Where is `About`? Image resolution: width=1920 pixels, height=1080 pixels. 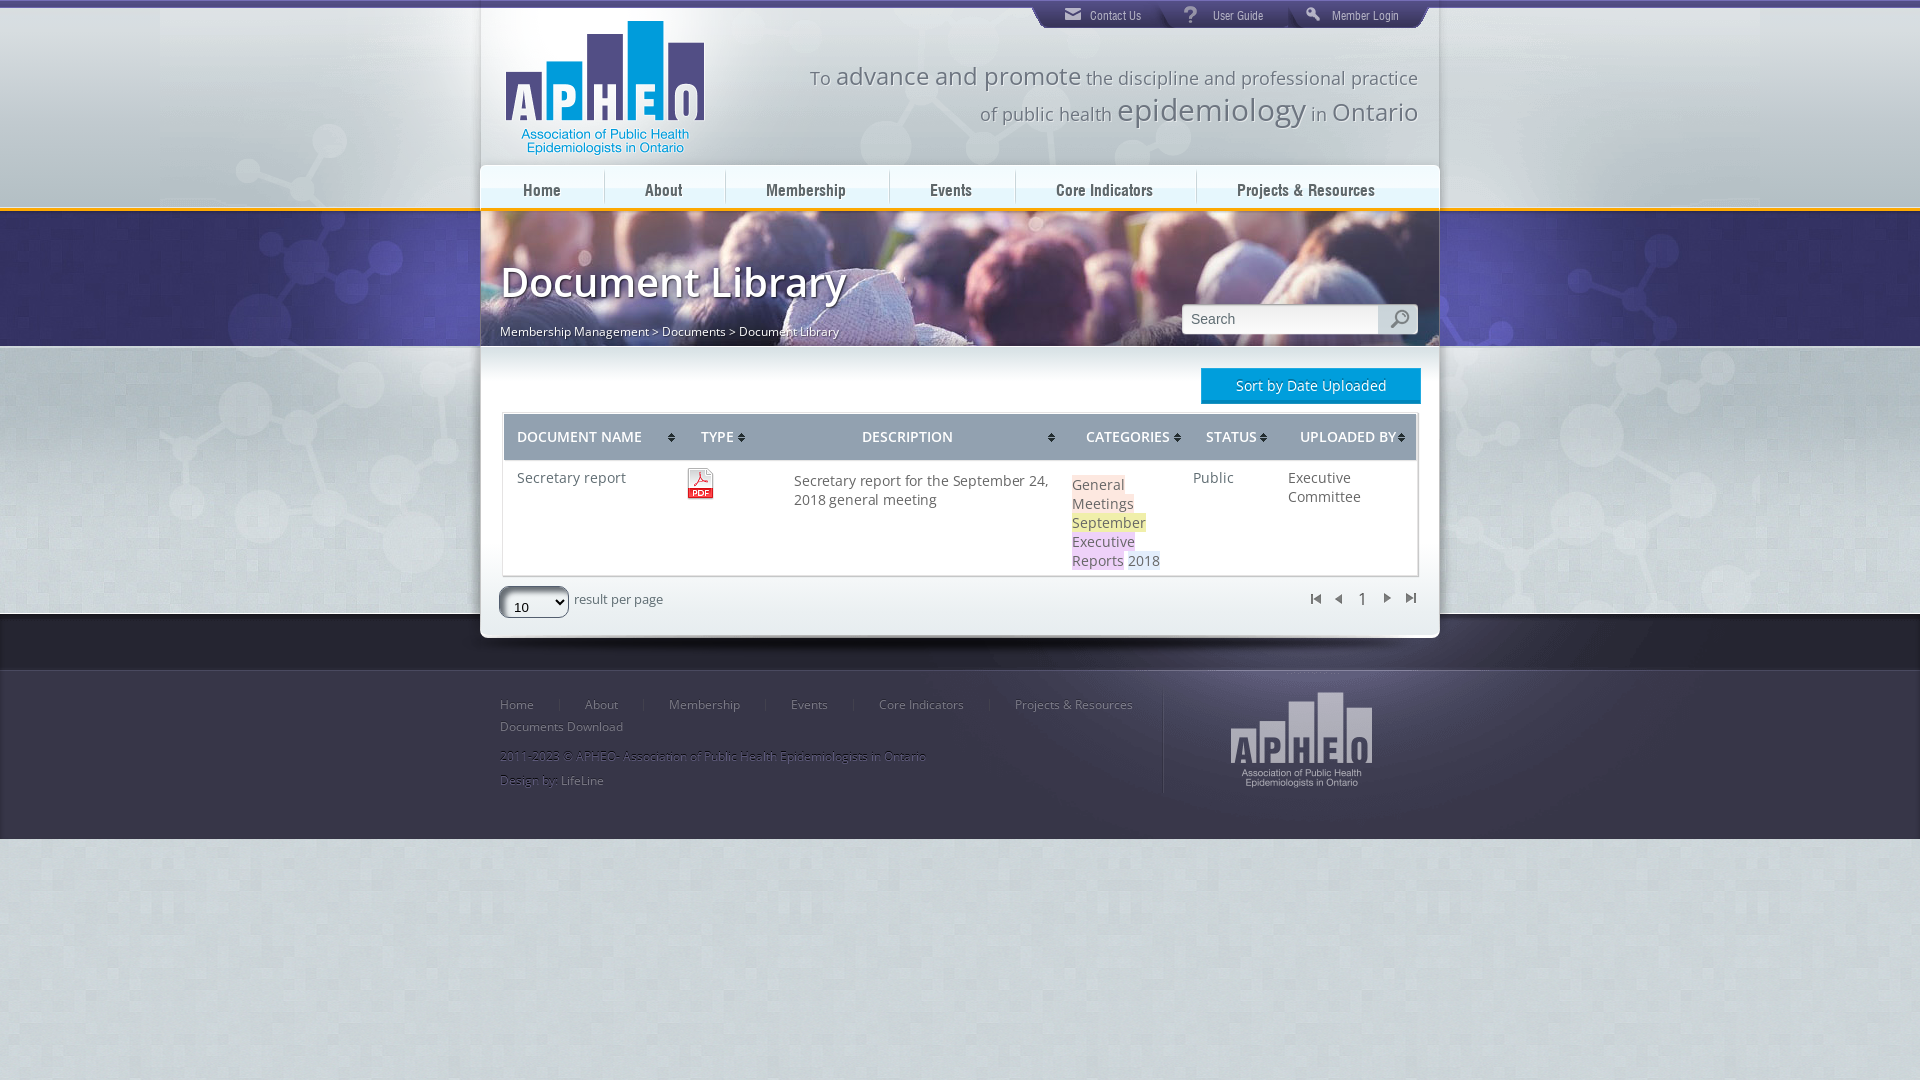
About is located at coordinates (602, 705).